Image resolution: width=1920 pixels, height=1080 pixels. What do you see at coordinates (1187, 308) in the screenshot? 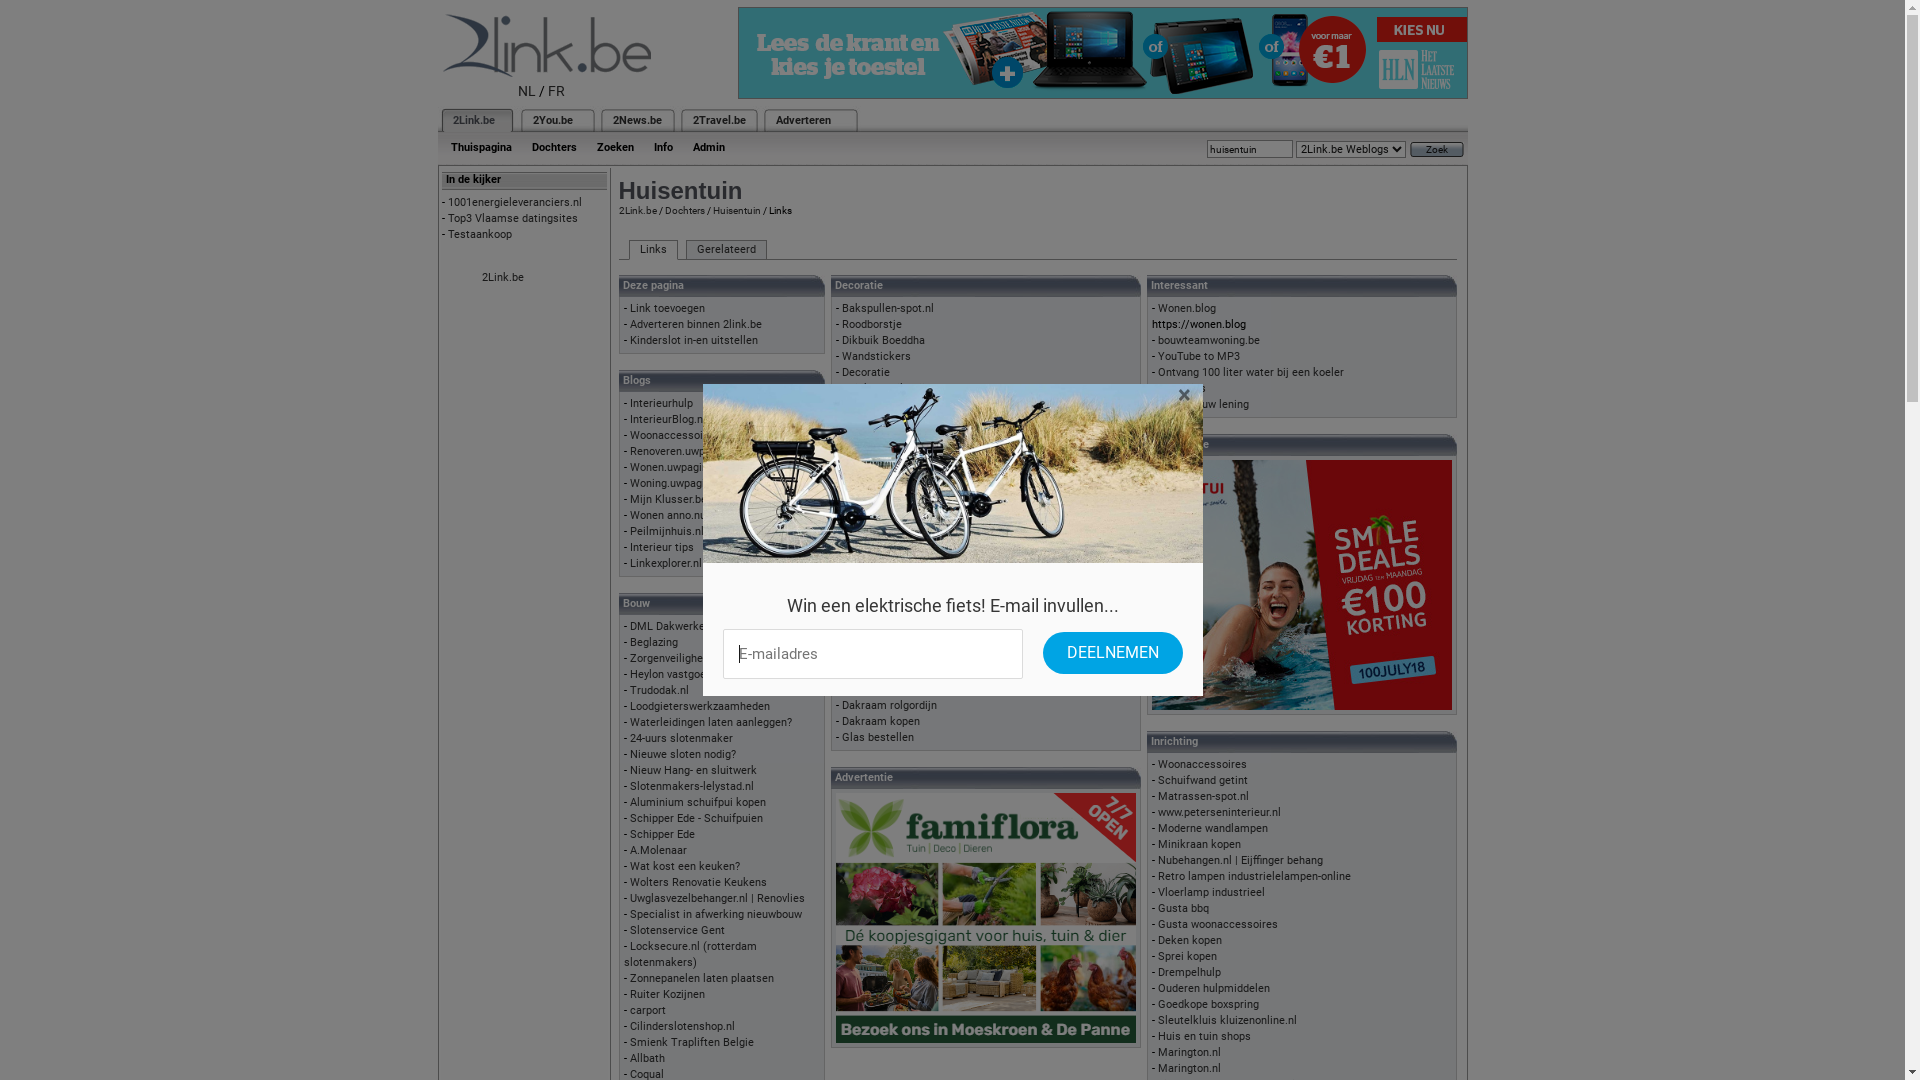
I see `Wonen.blog` at bounding box center [1187, 308].